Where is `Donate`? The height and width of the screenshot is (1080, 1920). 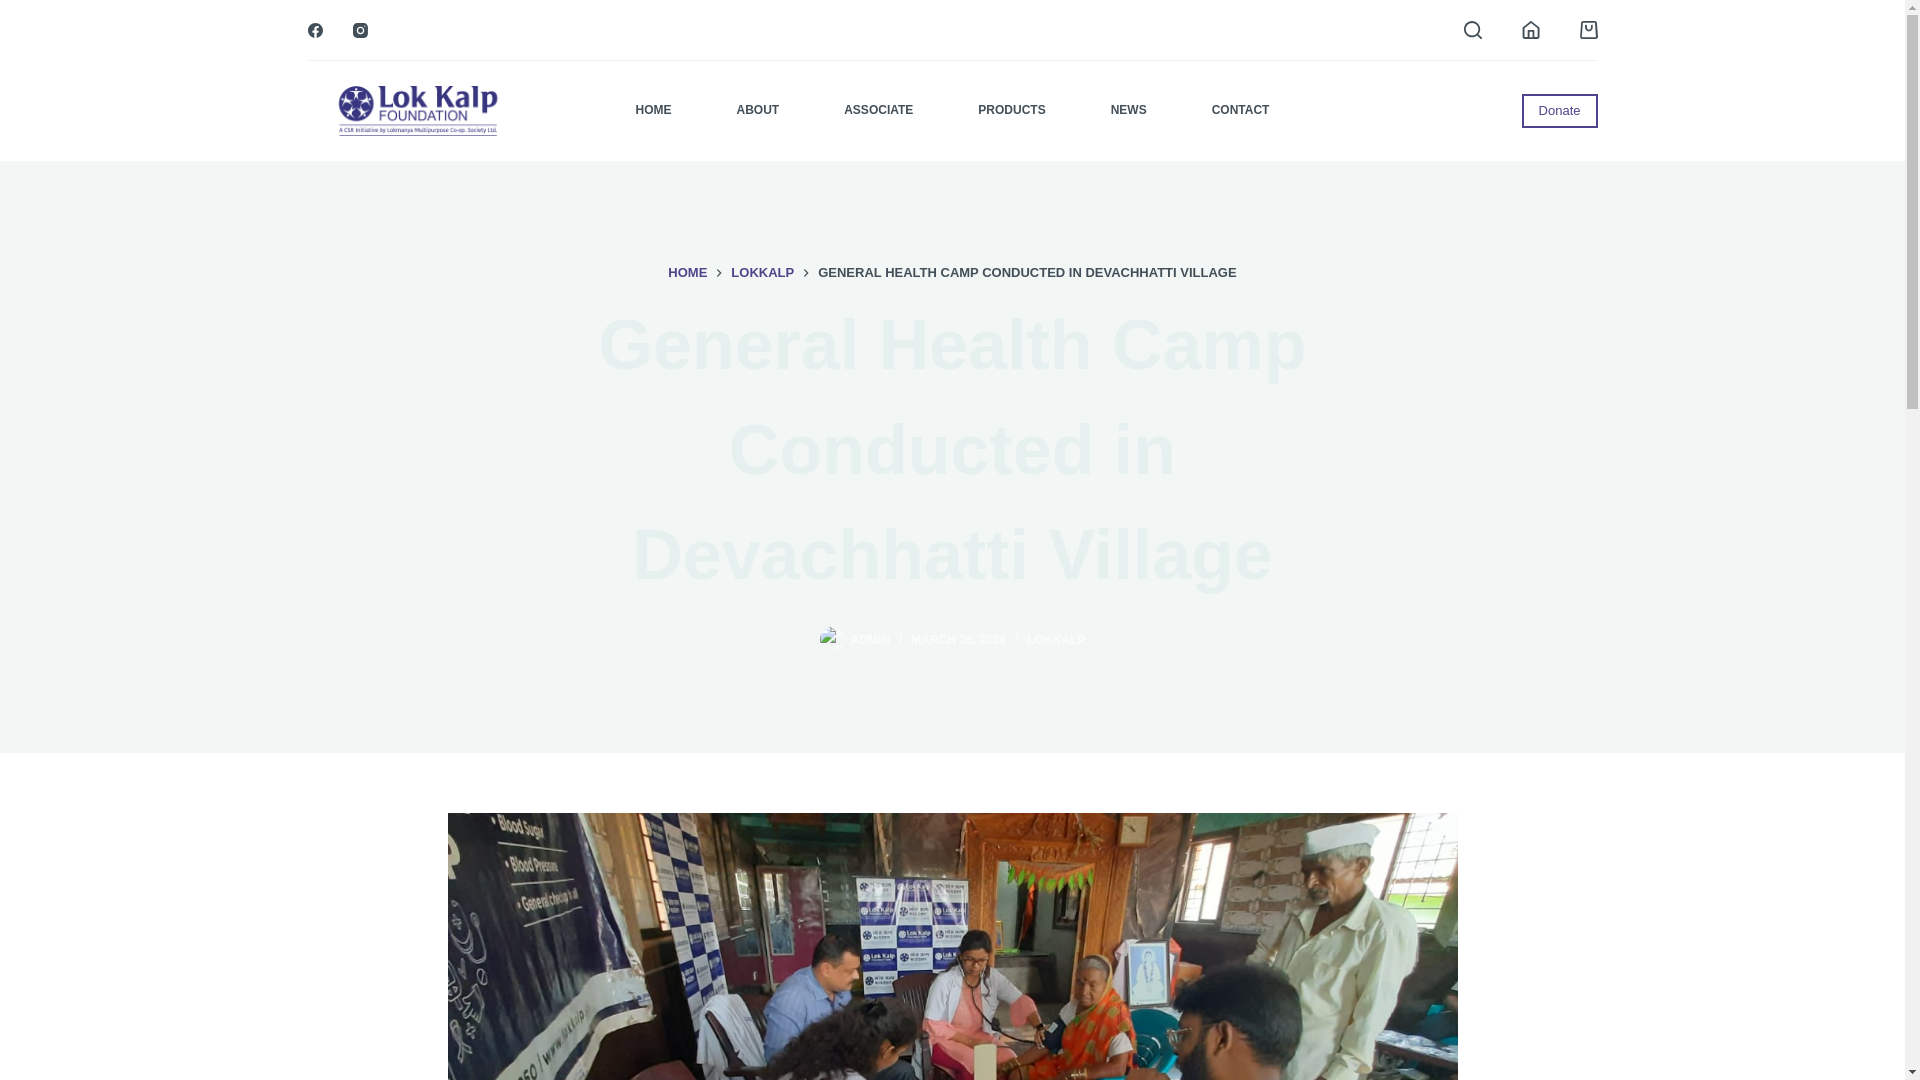
Donate is located at coordinates (1560, 110).